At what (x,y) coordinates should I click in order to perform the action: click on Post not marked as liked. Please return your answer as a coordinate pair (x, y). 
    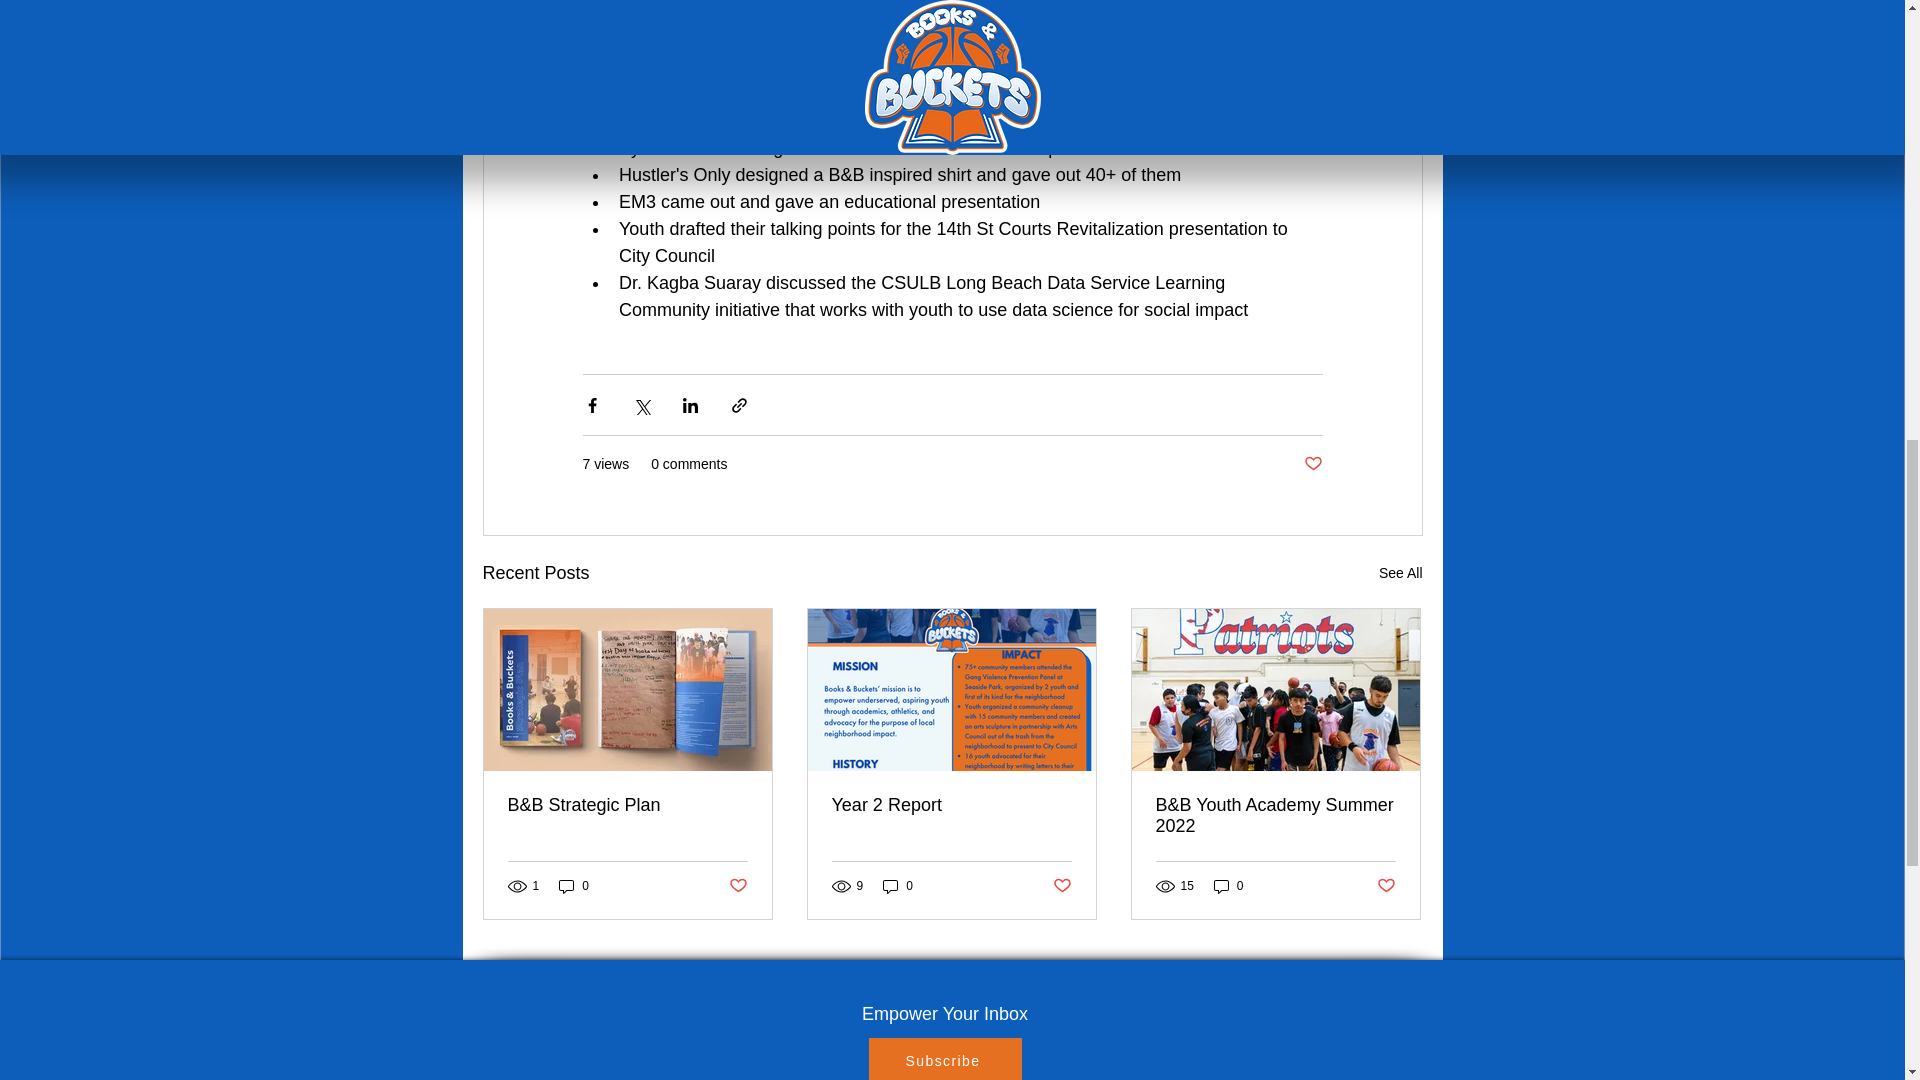
    Looking at the image, I should click on (736, 886).